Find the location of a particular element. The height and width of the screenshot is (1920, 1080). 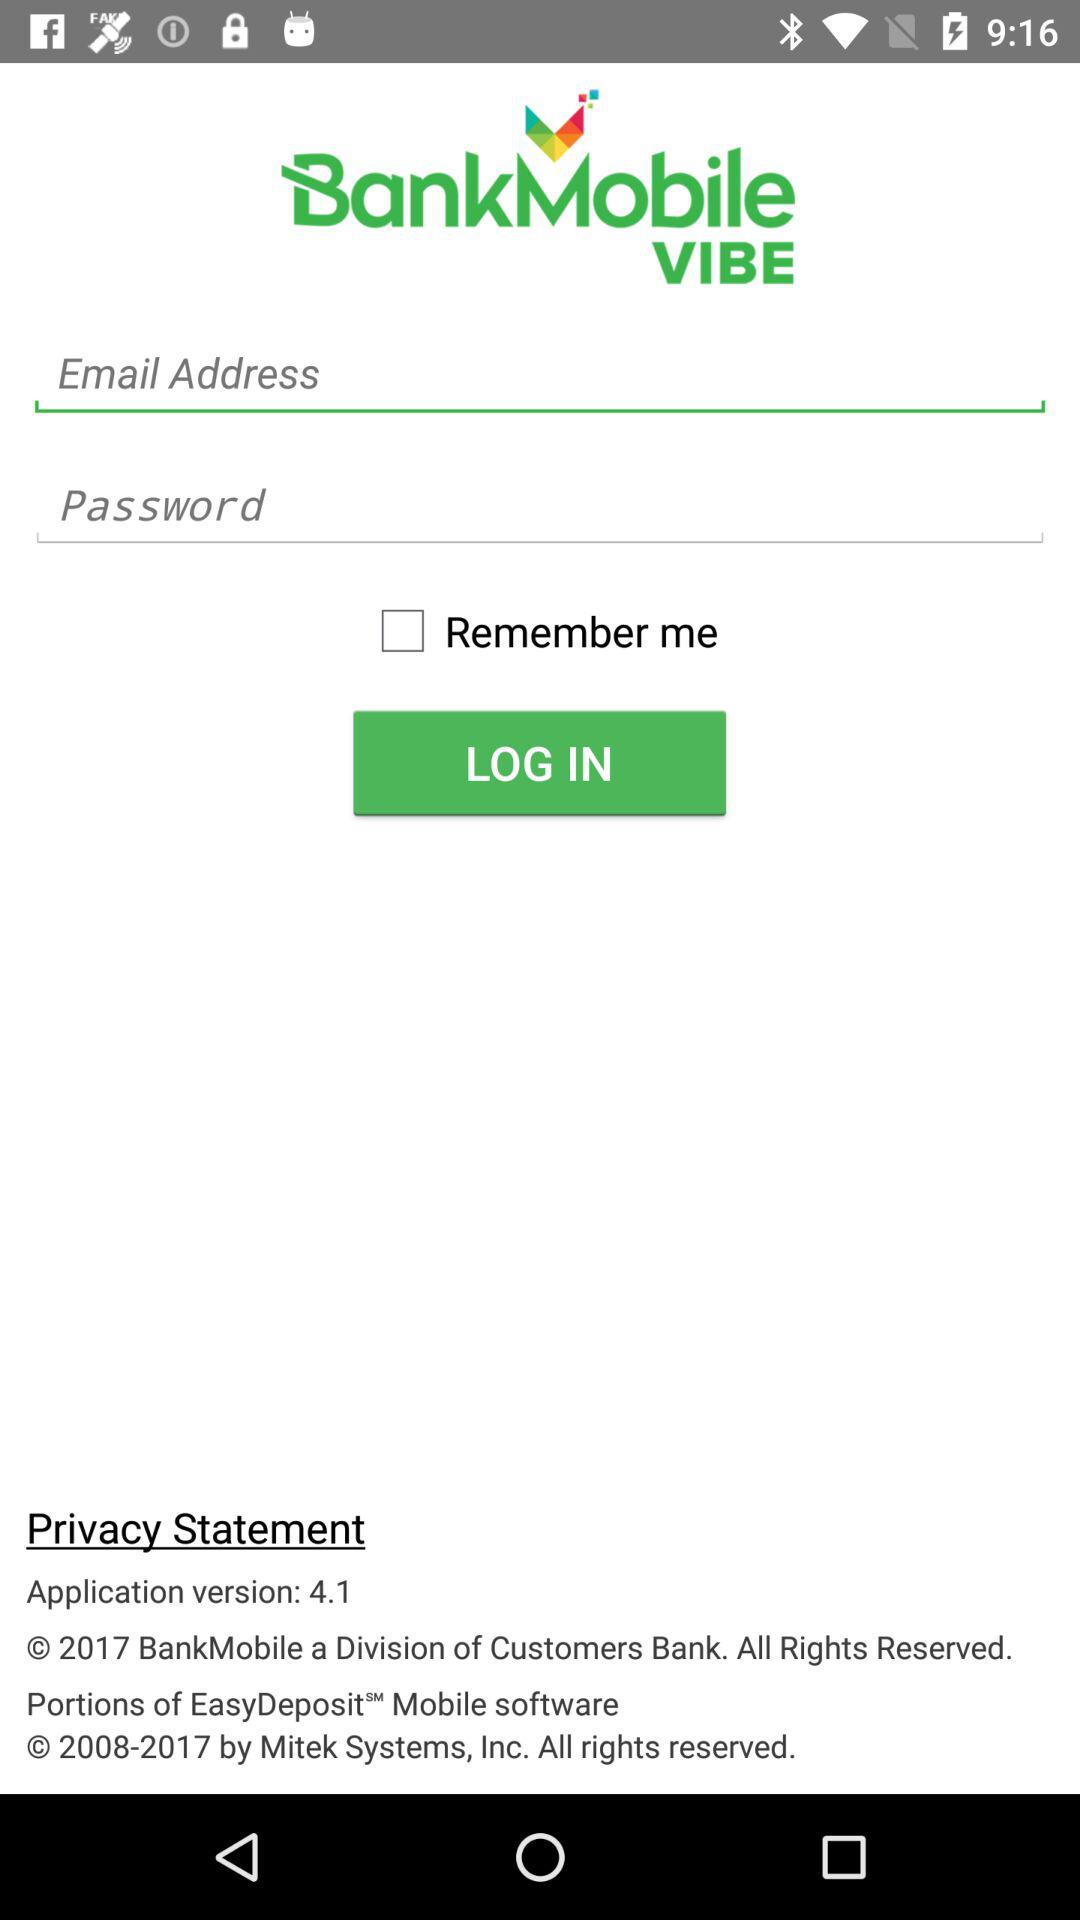

select the icon above the remember me is located at coordinates (540, 504).